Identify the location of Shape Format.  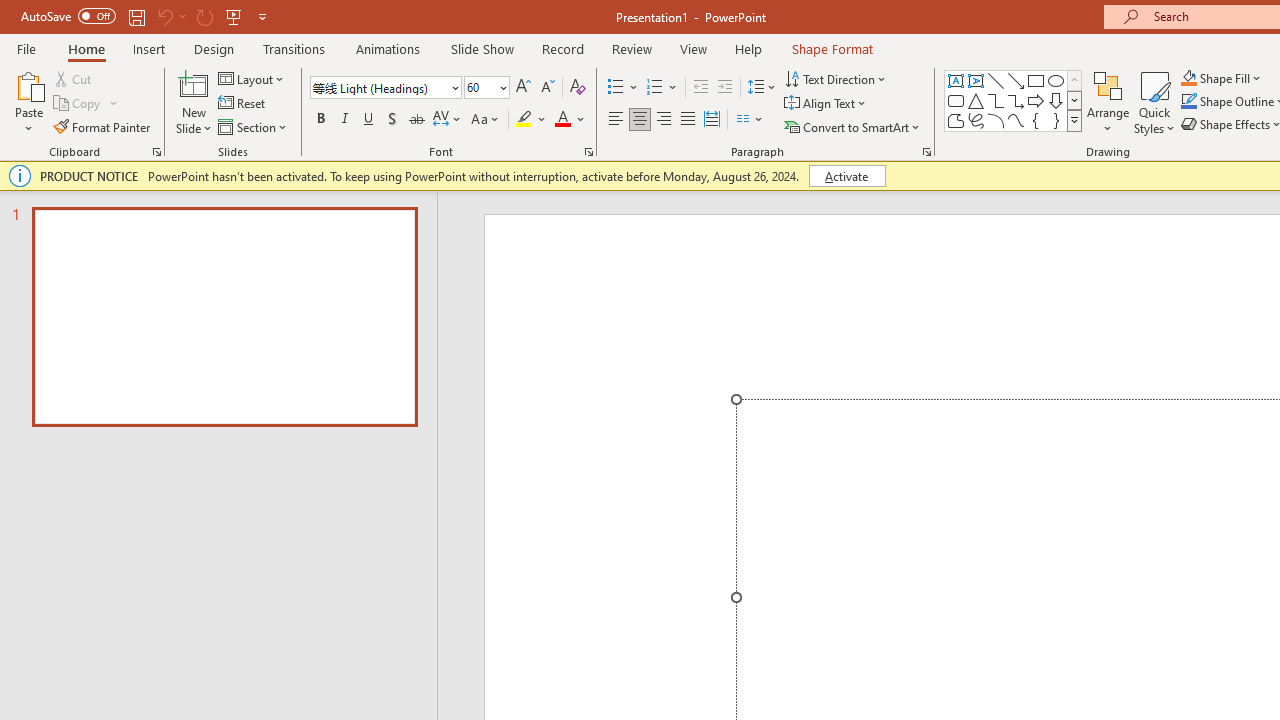
(832, 48).